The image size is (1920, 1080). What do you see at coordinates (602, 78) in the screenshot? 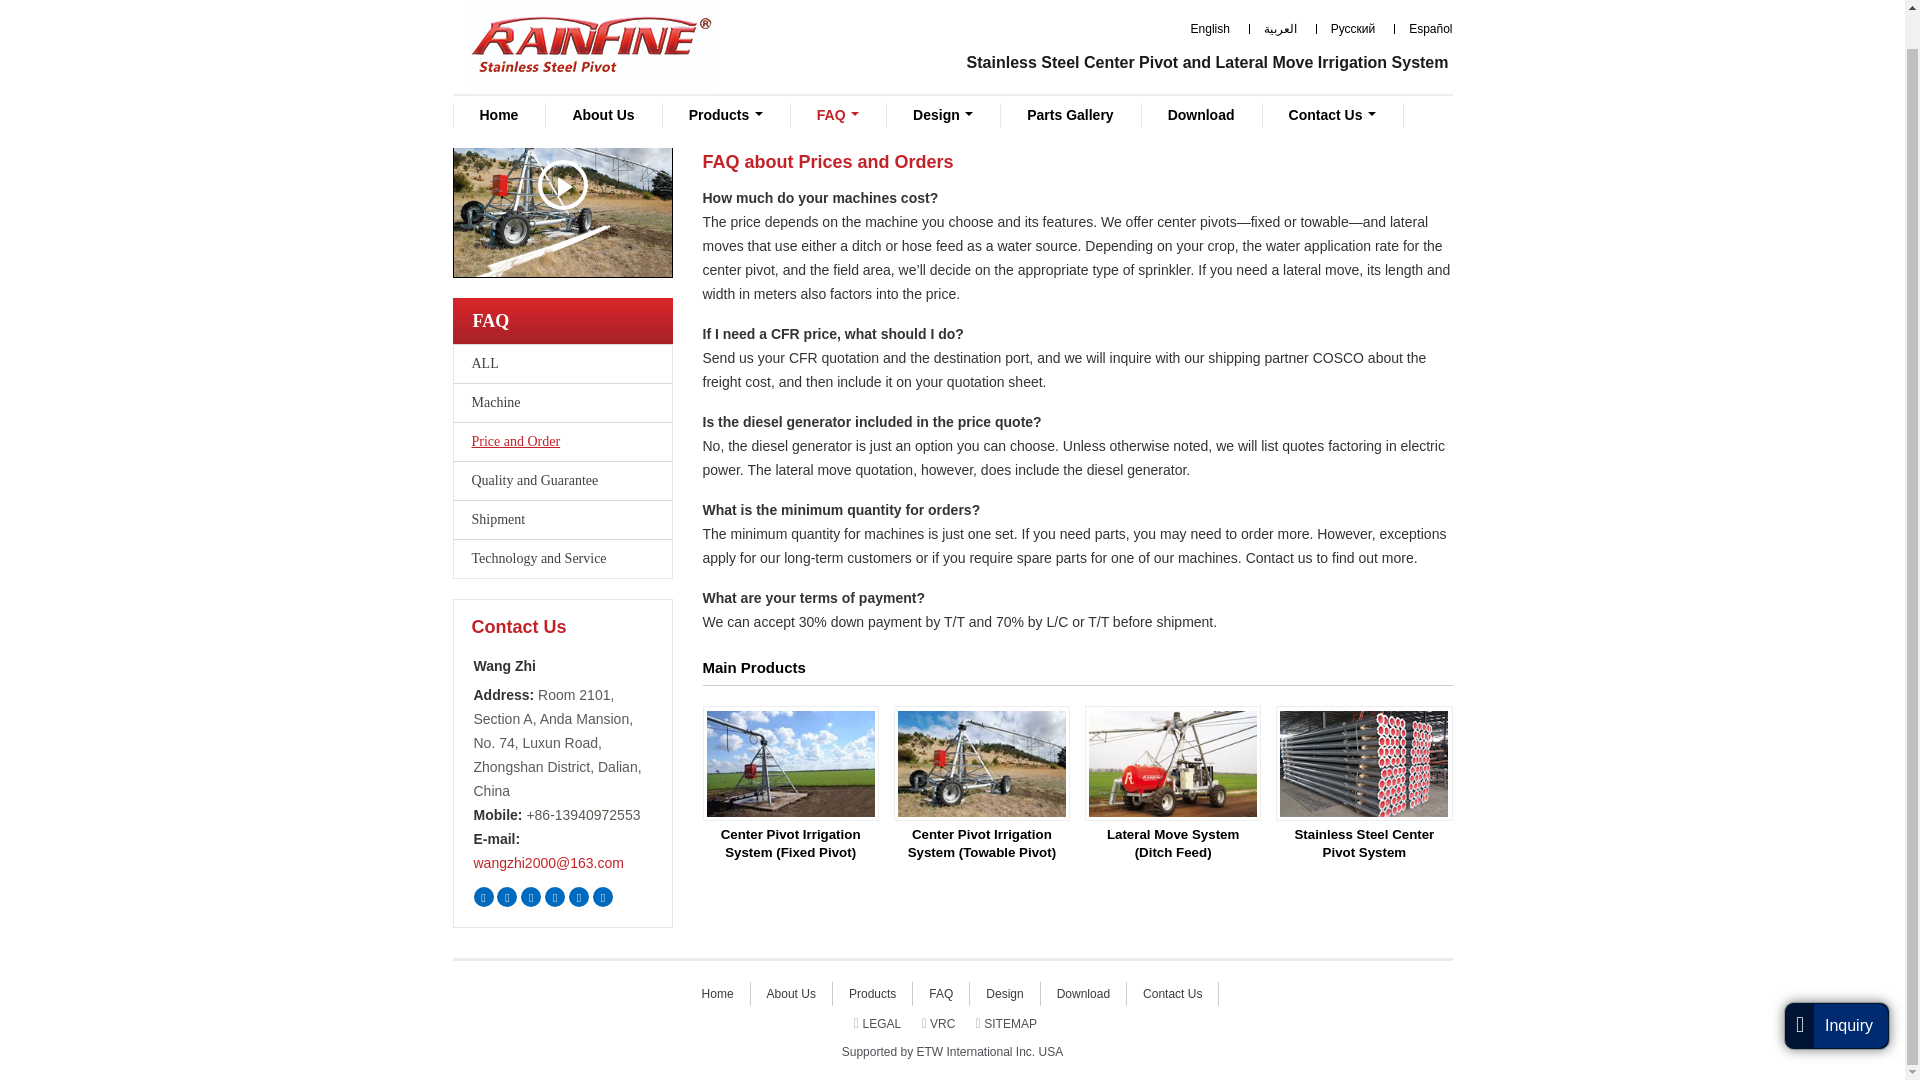
I see `About Us` at bounding box center [602, 78].